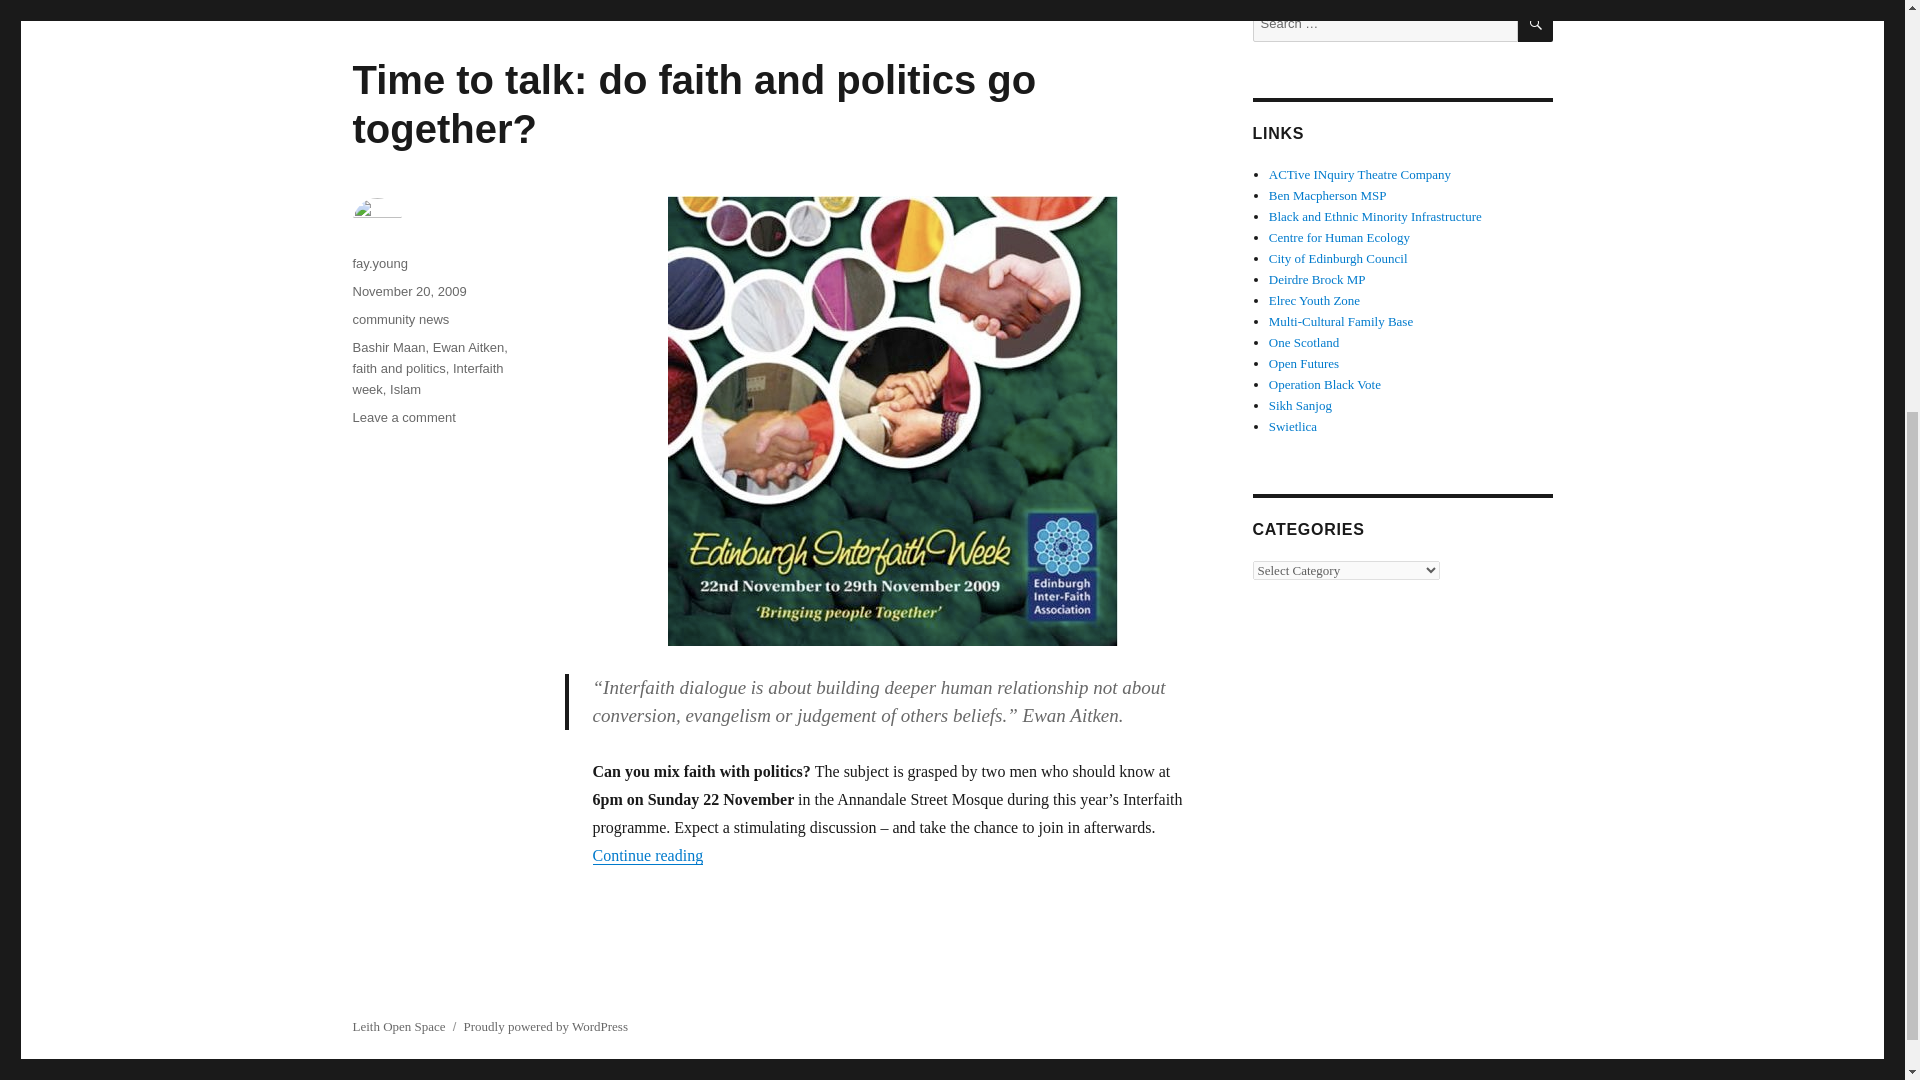 This screenshot has width=1920, height=1080. Describe the element at coordinates (1300, 405) in the screenshot. I see `working with Sikh women and their families` at that location.